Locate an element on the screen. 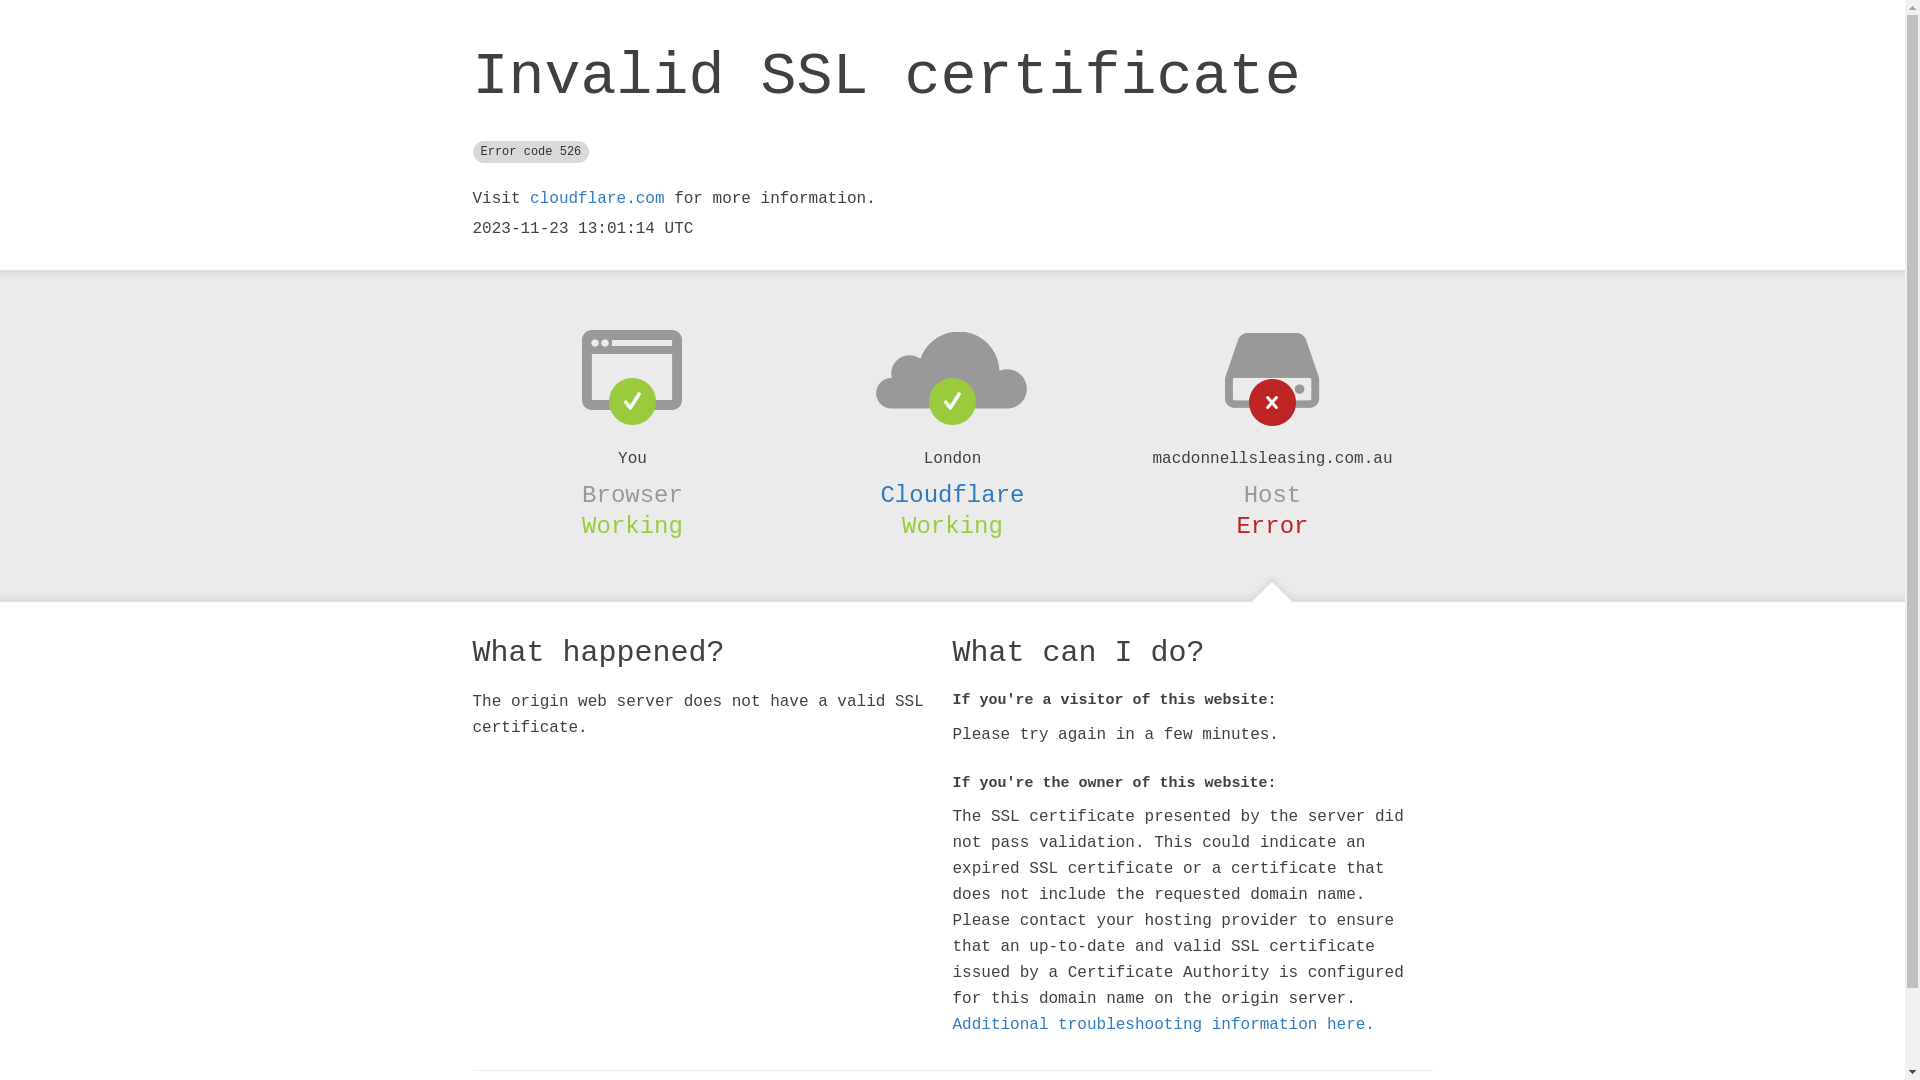 Image resolution: width=1920 pixels, height=1080 pixels. Additional troubleshooting information here. is located at coordinates (1163, 1025).